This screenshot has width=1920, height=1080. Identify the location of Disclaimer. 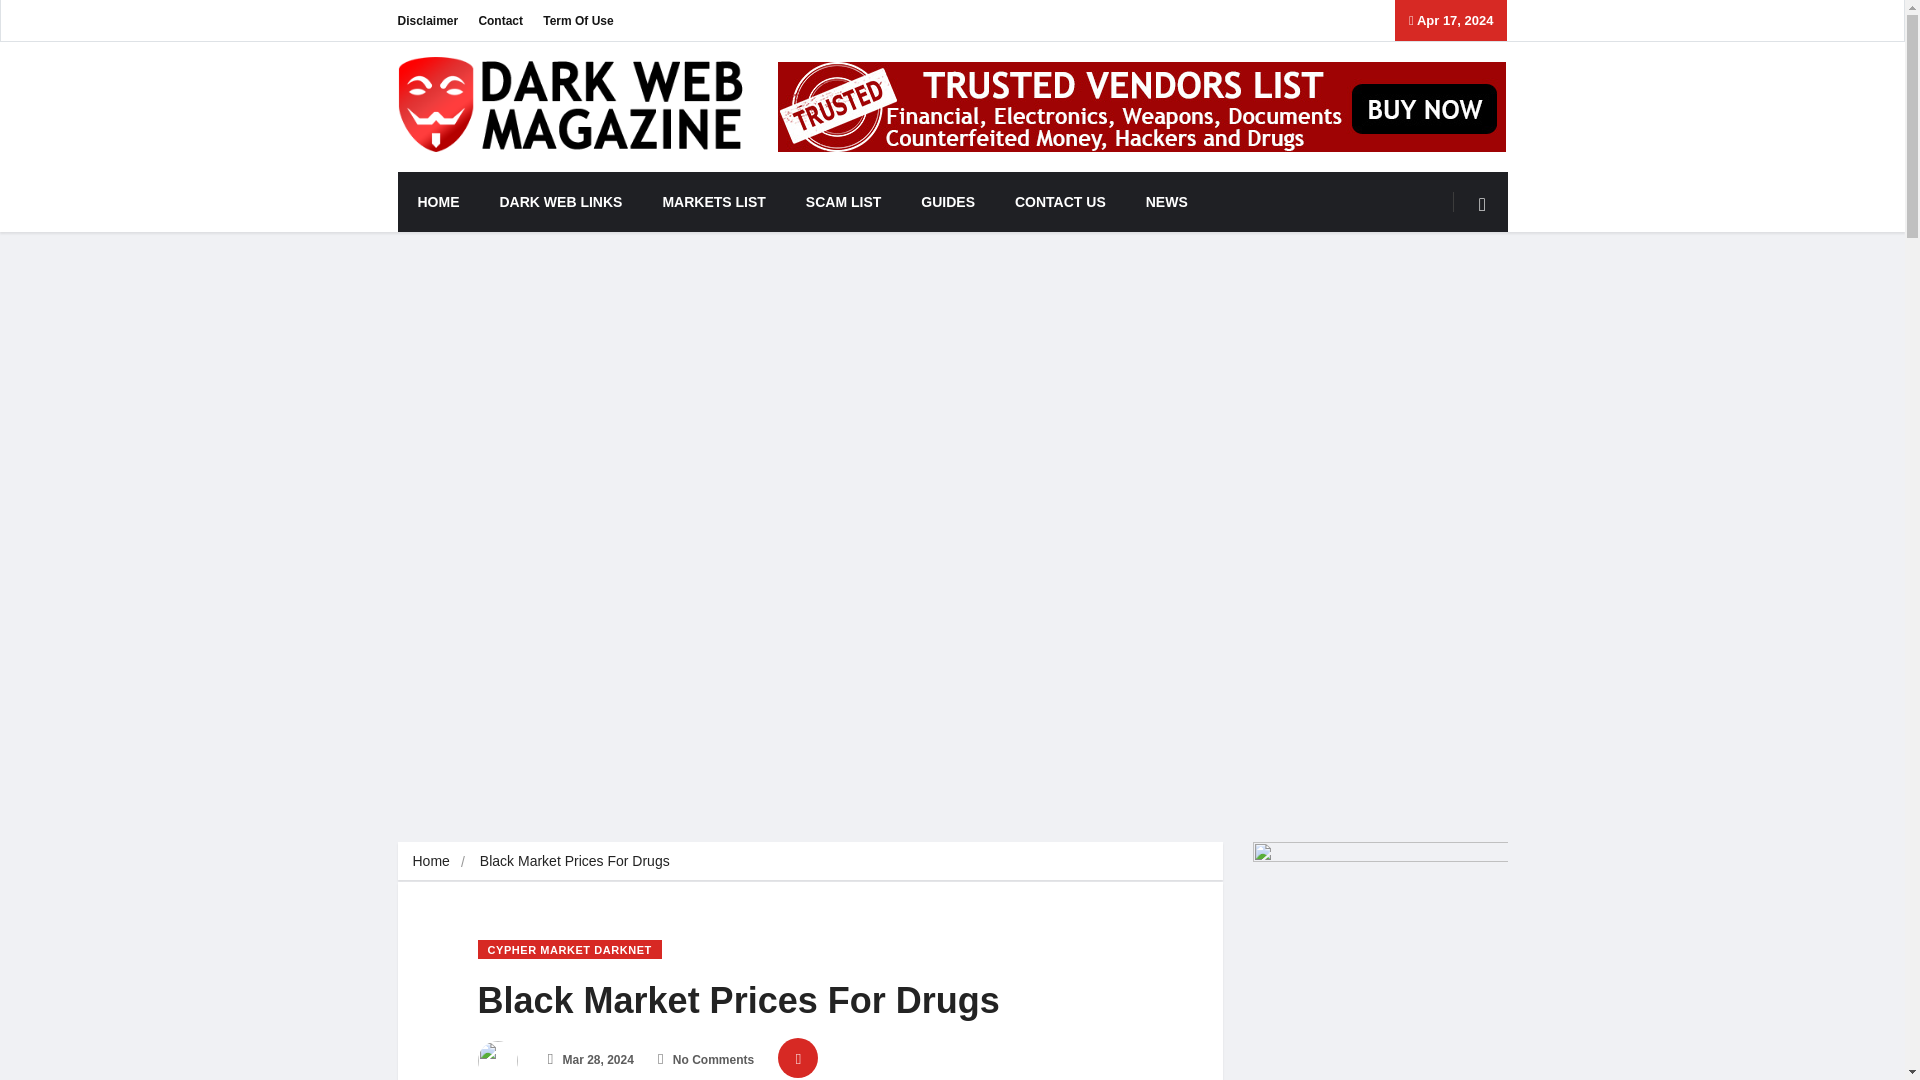
(428, 20).